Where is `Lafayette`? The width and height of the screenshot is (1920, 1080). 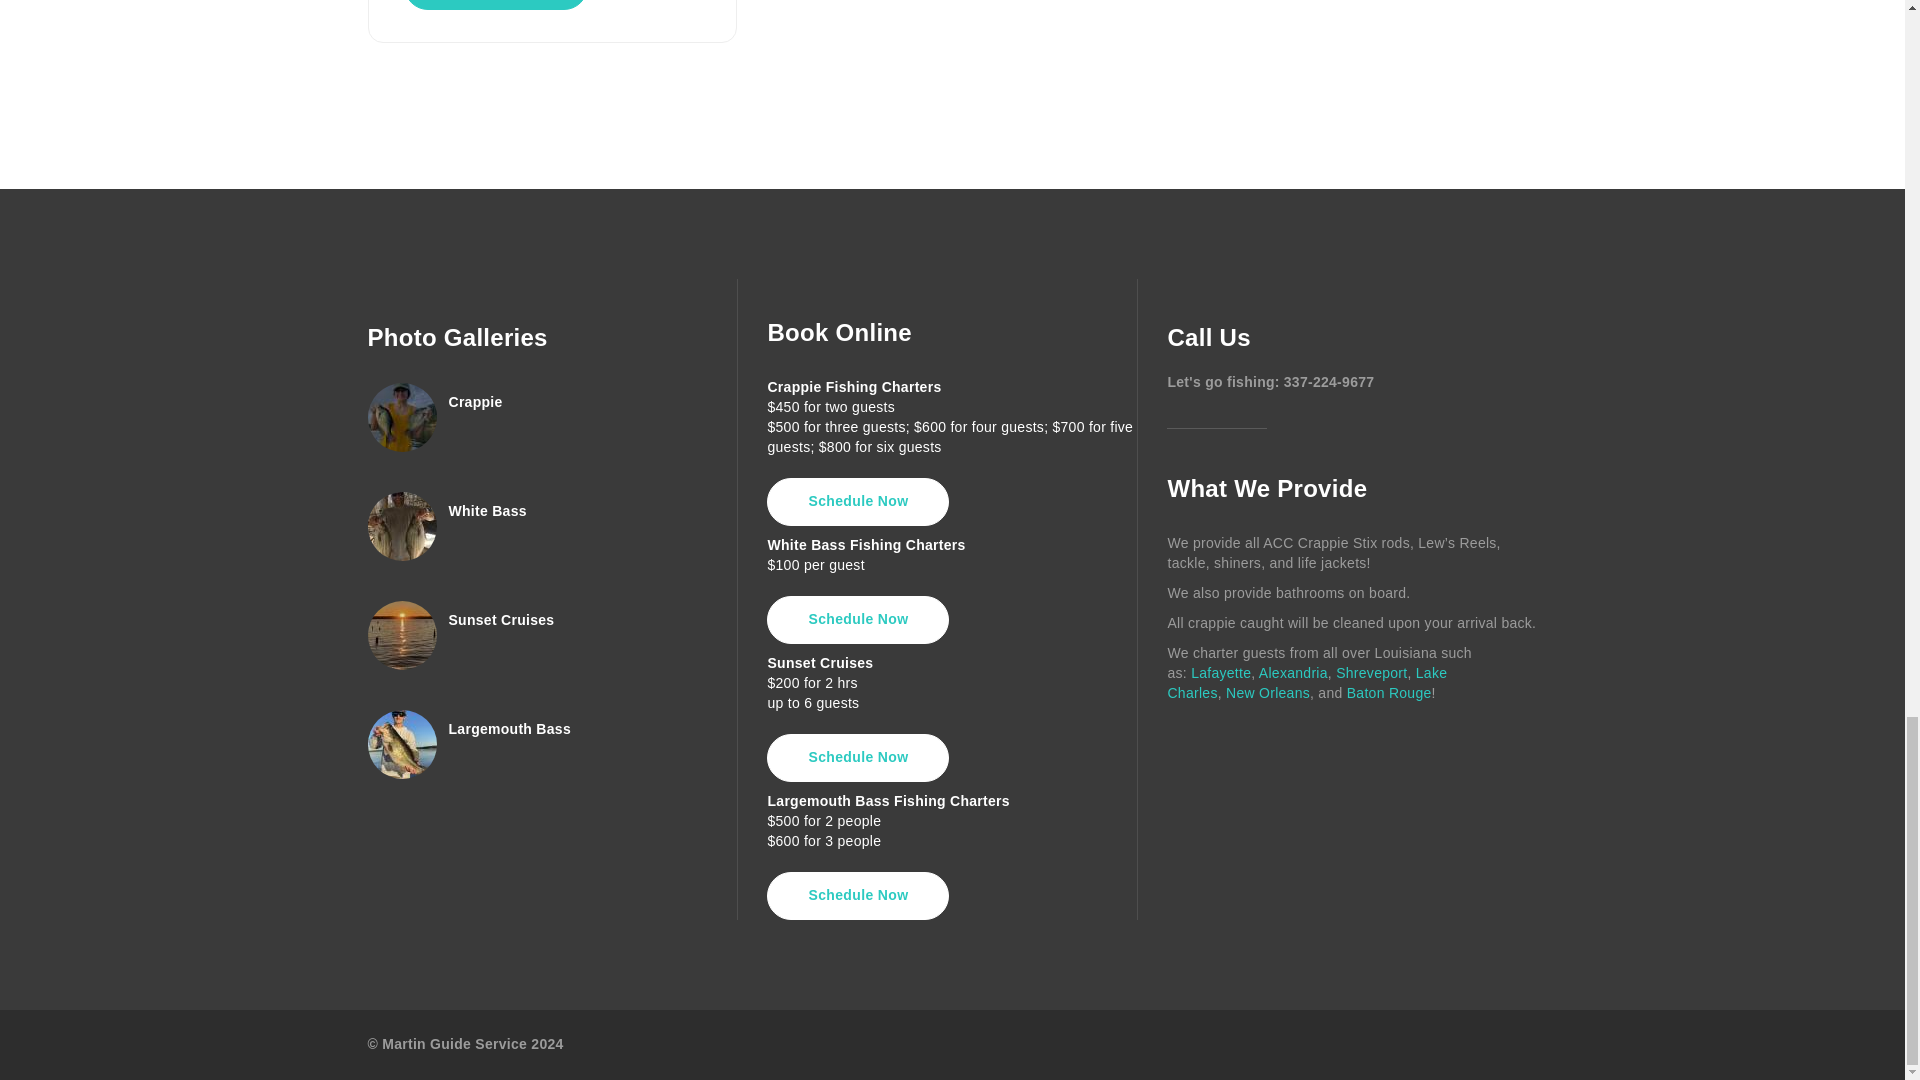 Lafayette is located at coordinates (1220, 673).